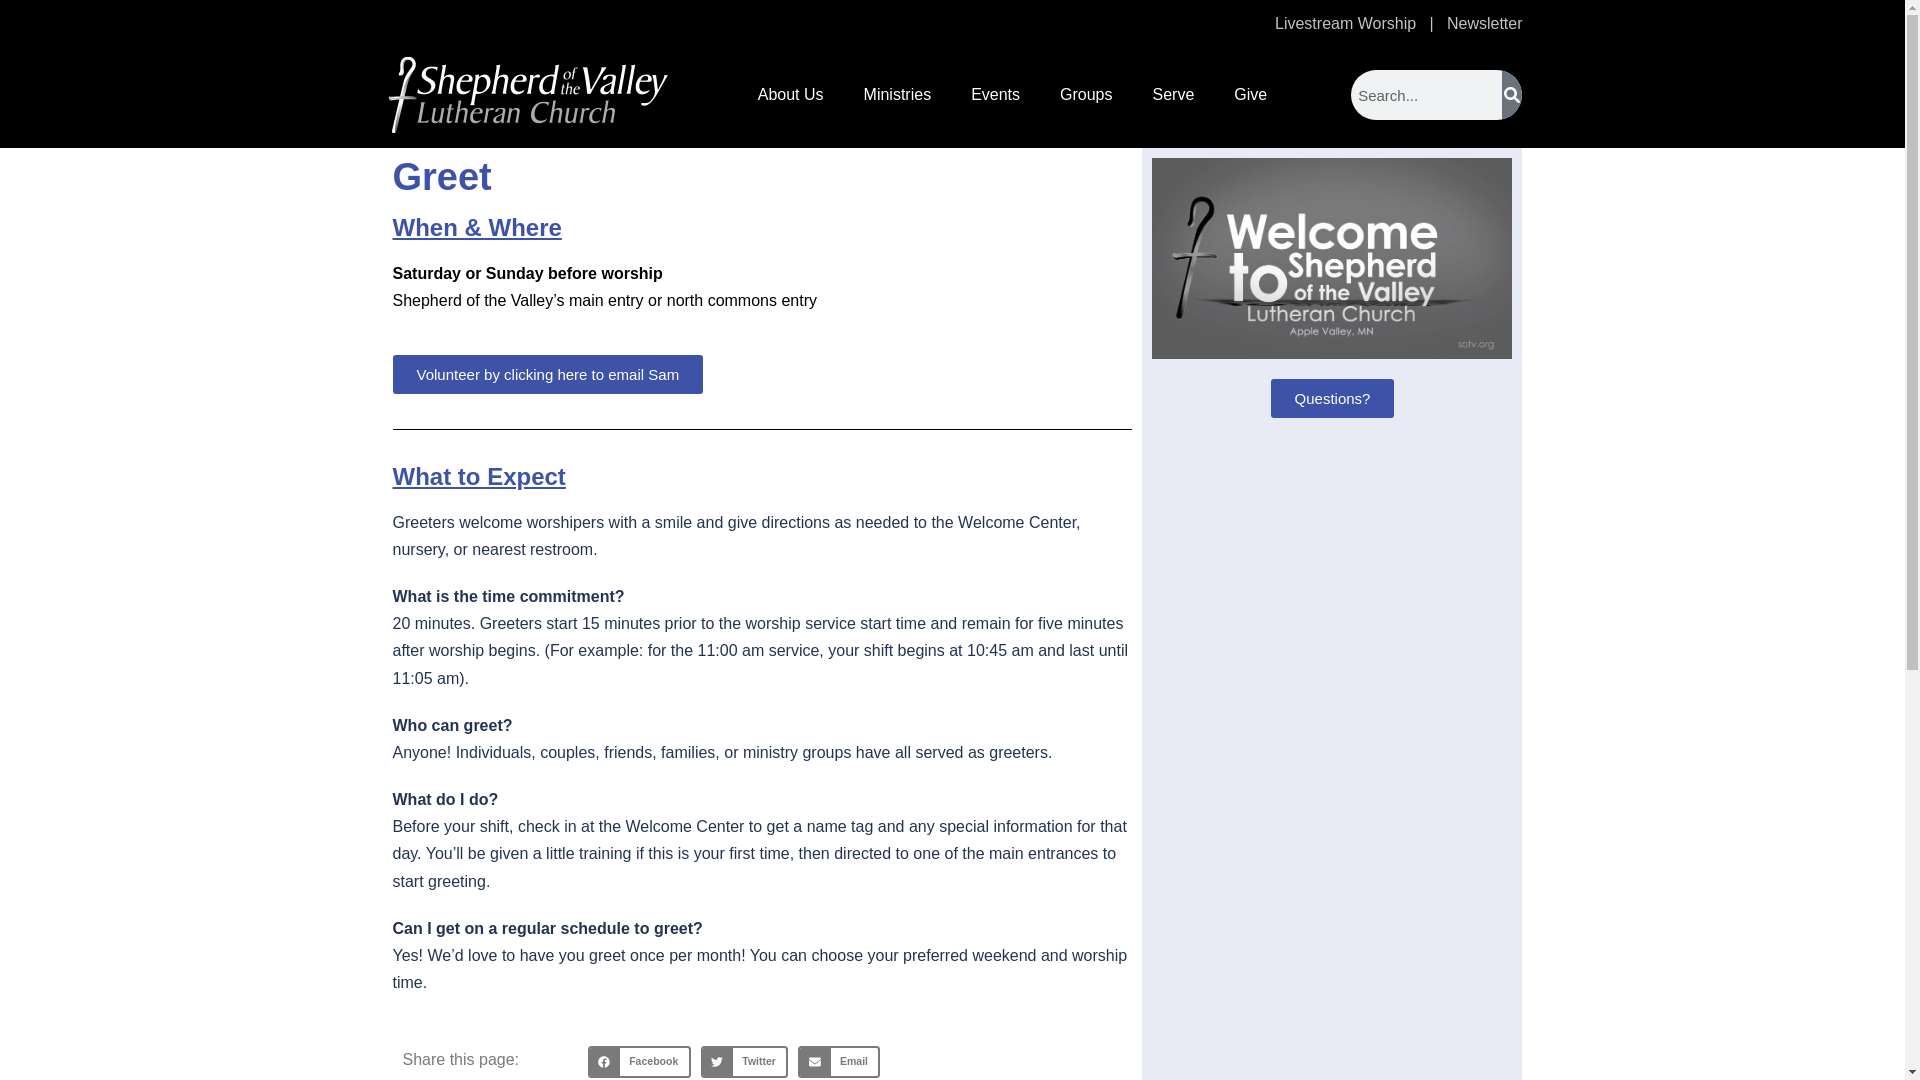 This screenshot has width=1920, height=1080. I want to click on Events, so click(995, 94).